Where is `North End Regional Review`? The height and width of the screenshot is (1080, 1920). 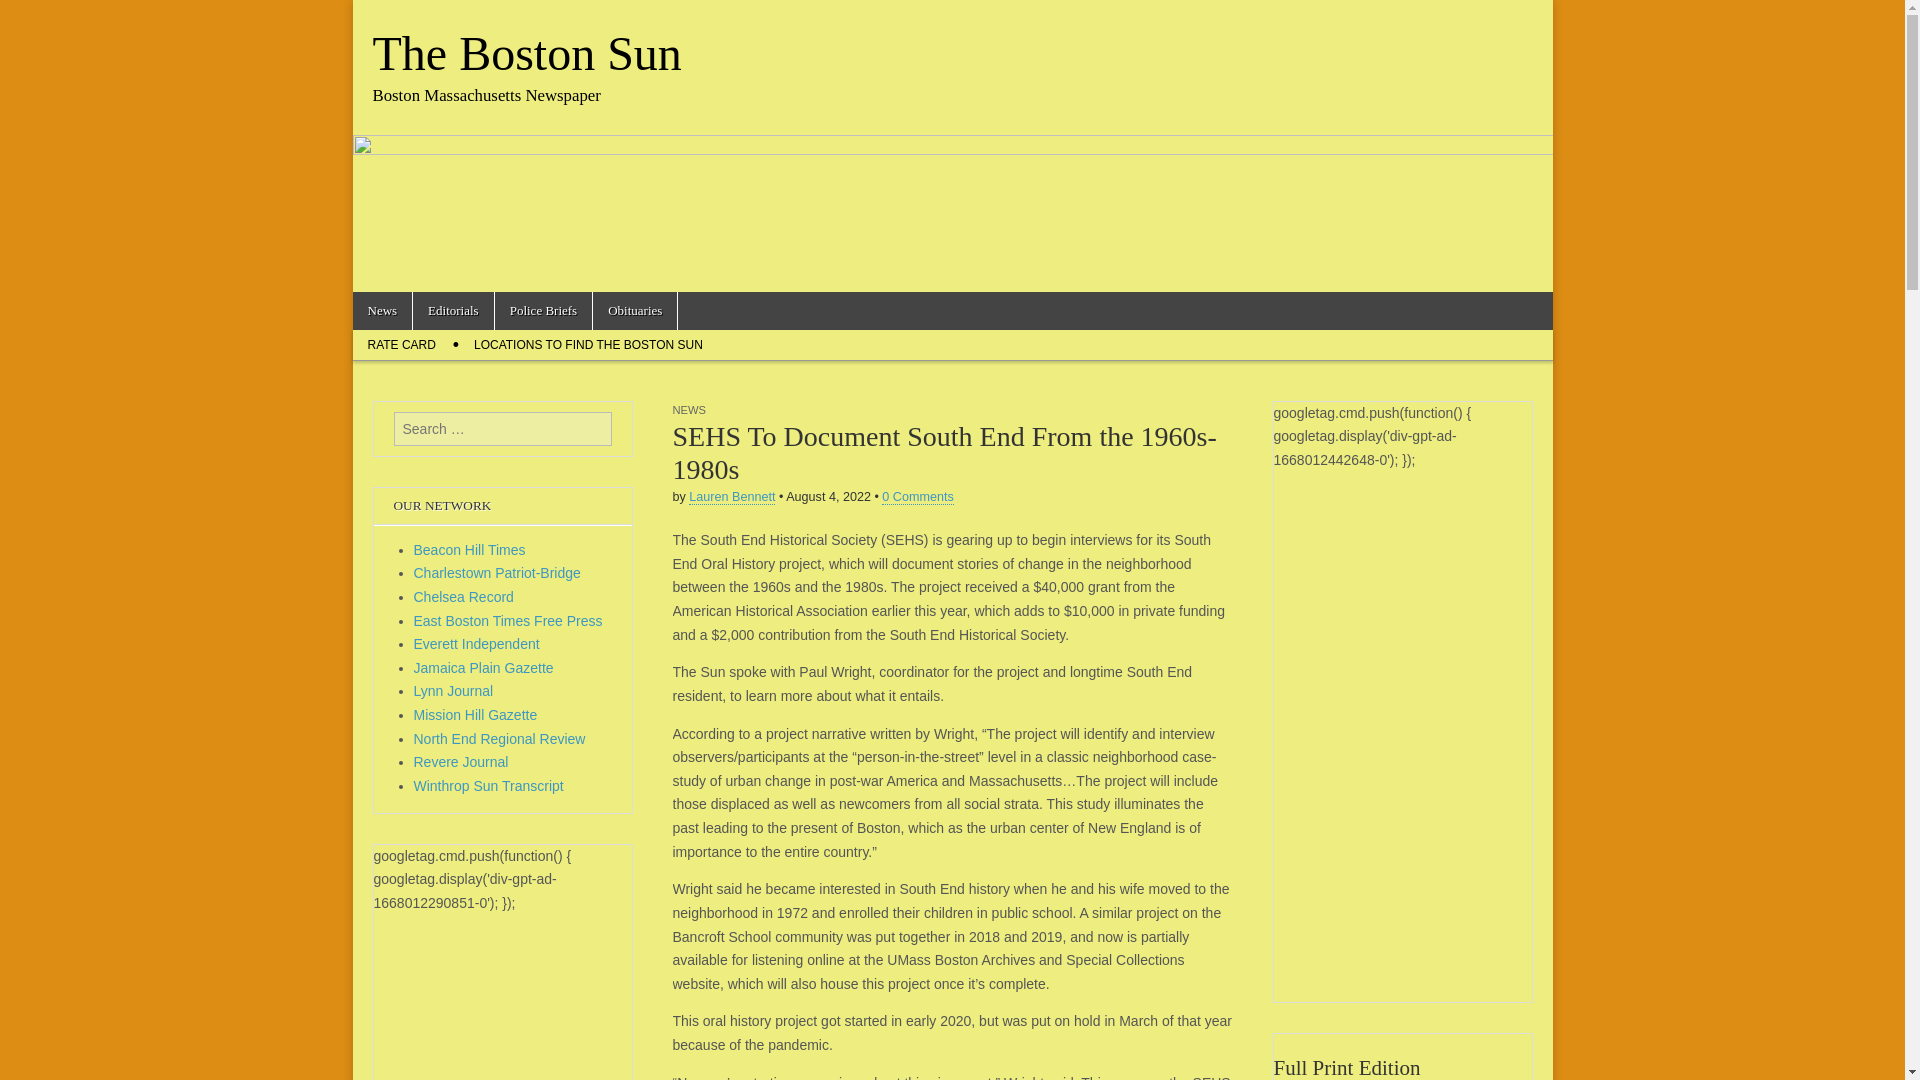 North End Regional Review is located at coordinates (500, 739).